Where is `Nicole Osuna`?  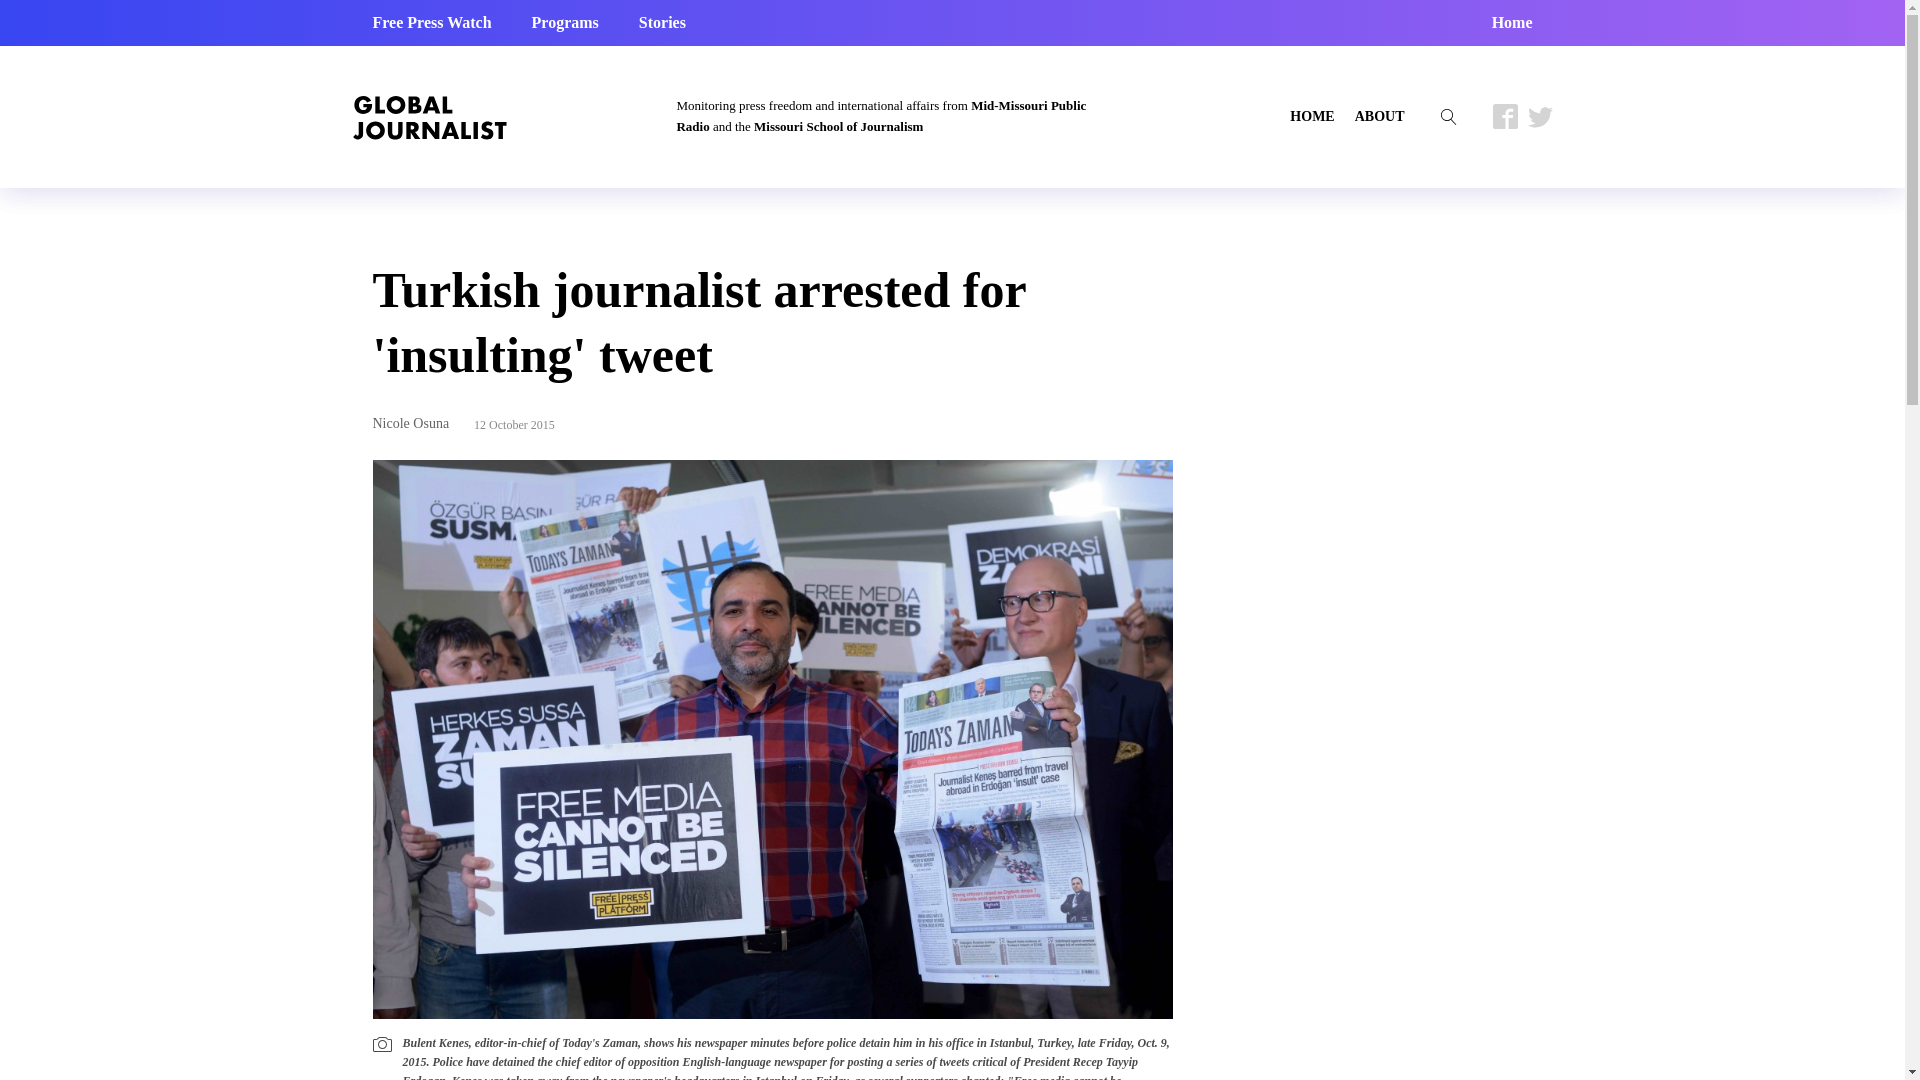 Nicole Osuna is located at coordinates (410, 422).